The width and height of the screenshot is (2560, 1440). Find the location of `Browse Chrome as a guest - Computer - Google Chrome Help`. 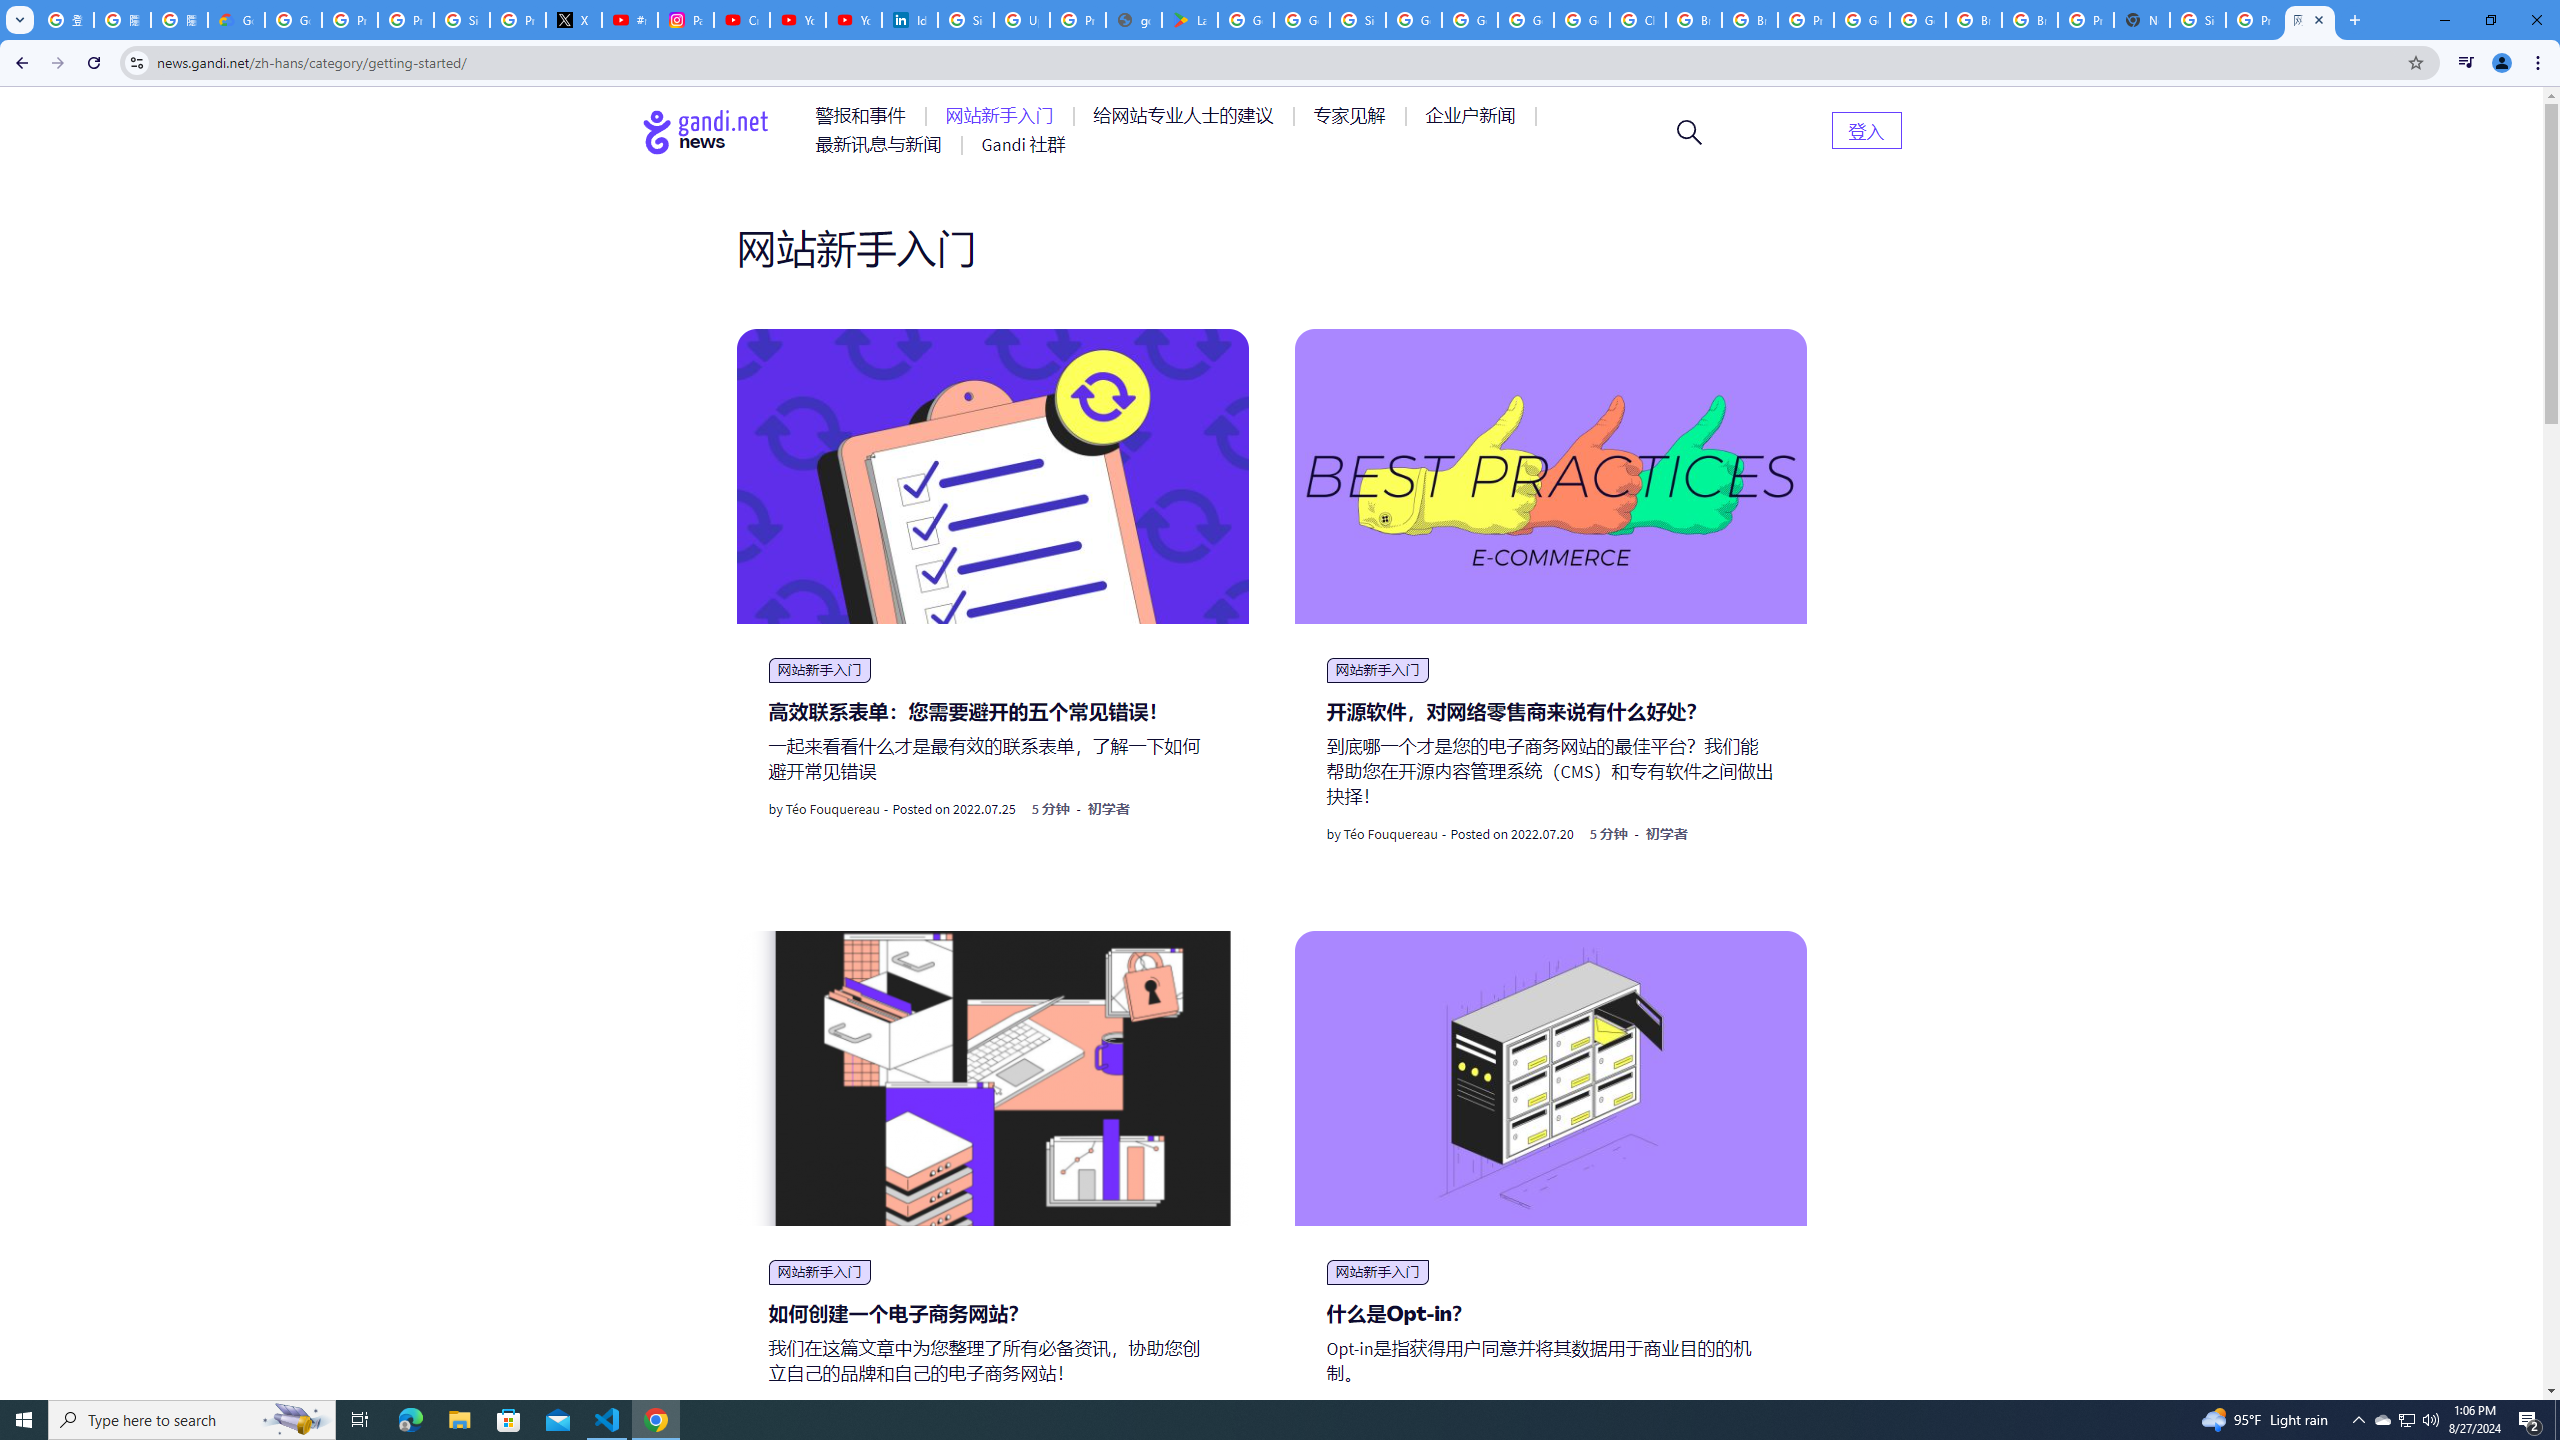

Browse Chrome as a guest - Computer - Google Chrome Help is located at coordinates (1974, 20).